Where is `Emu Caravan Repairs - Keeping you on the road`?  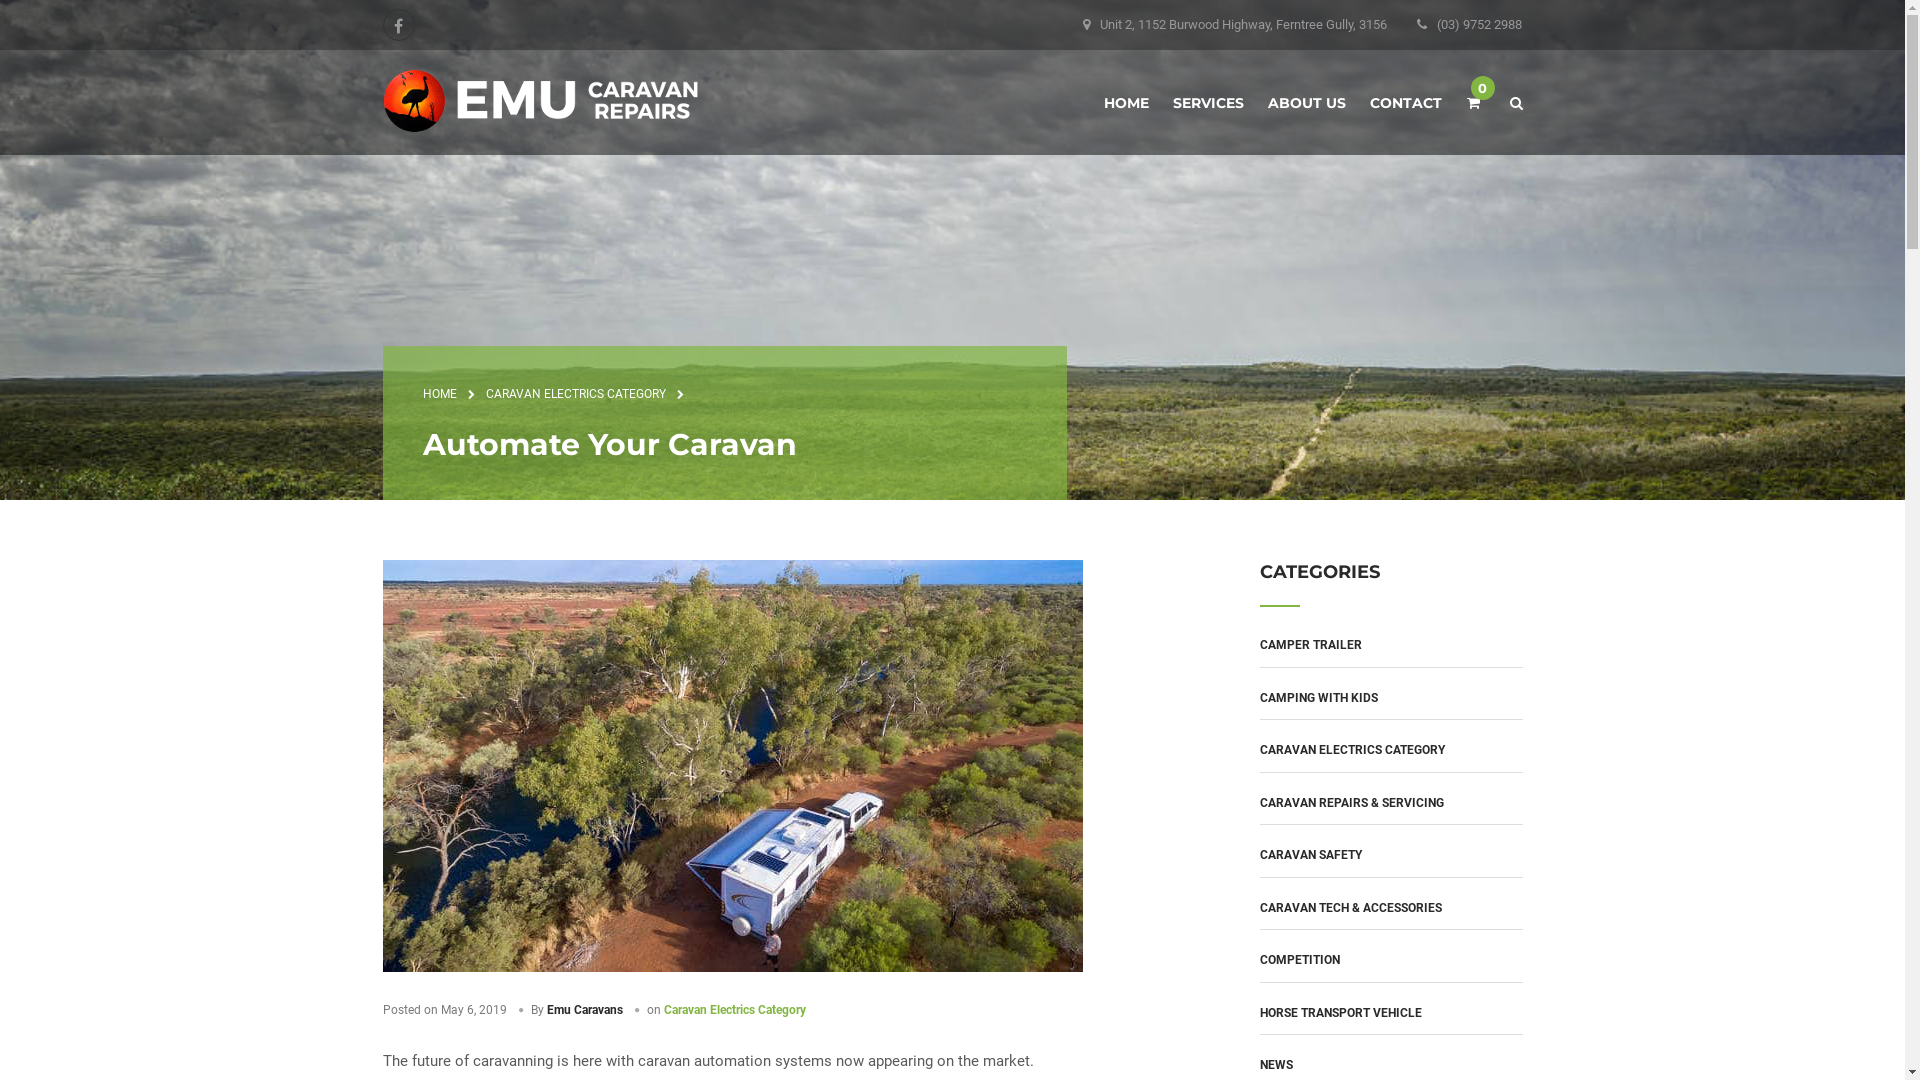
Emu Caravan Repairs - Keeping you on the road is located at coordinates (540, 100).